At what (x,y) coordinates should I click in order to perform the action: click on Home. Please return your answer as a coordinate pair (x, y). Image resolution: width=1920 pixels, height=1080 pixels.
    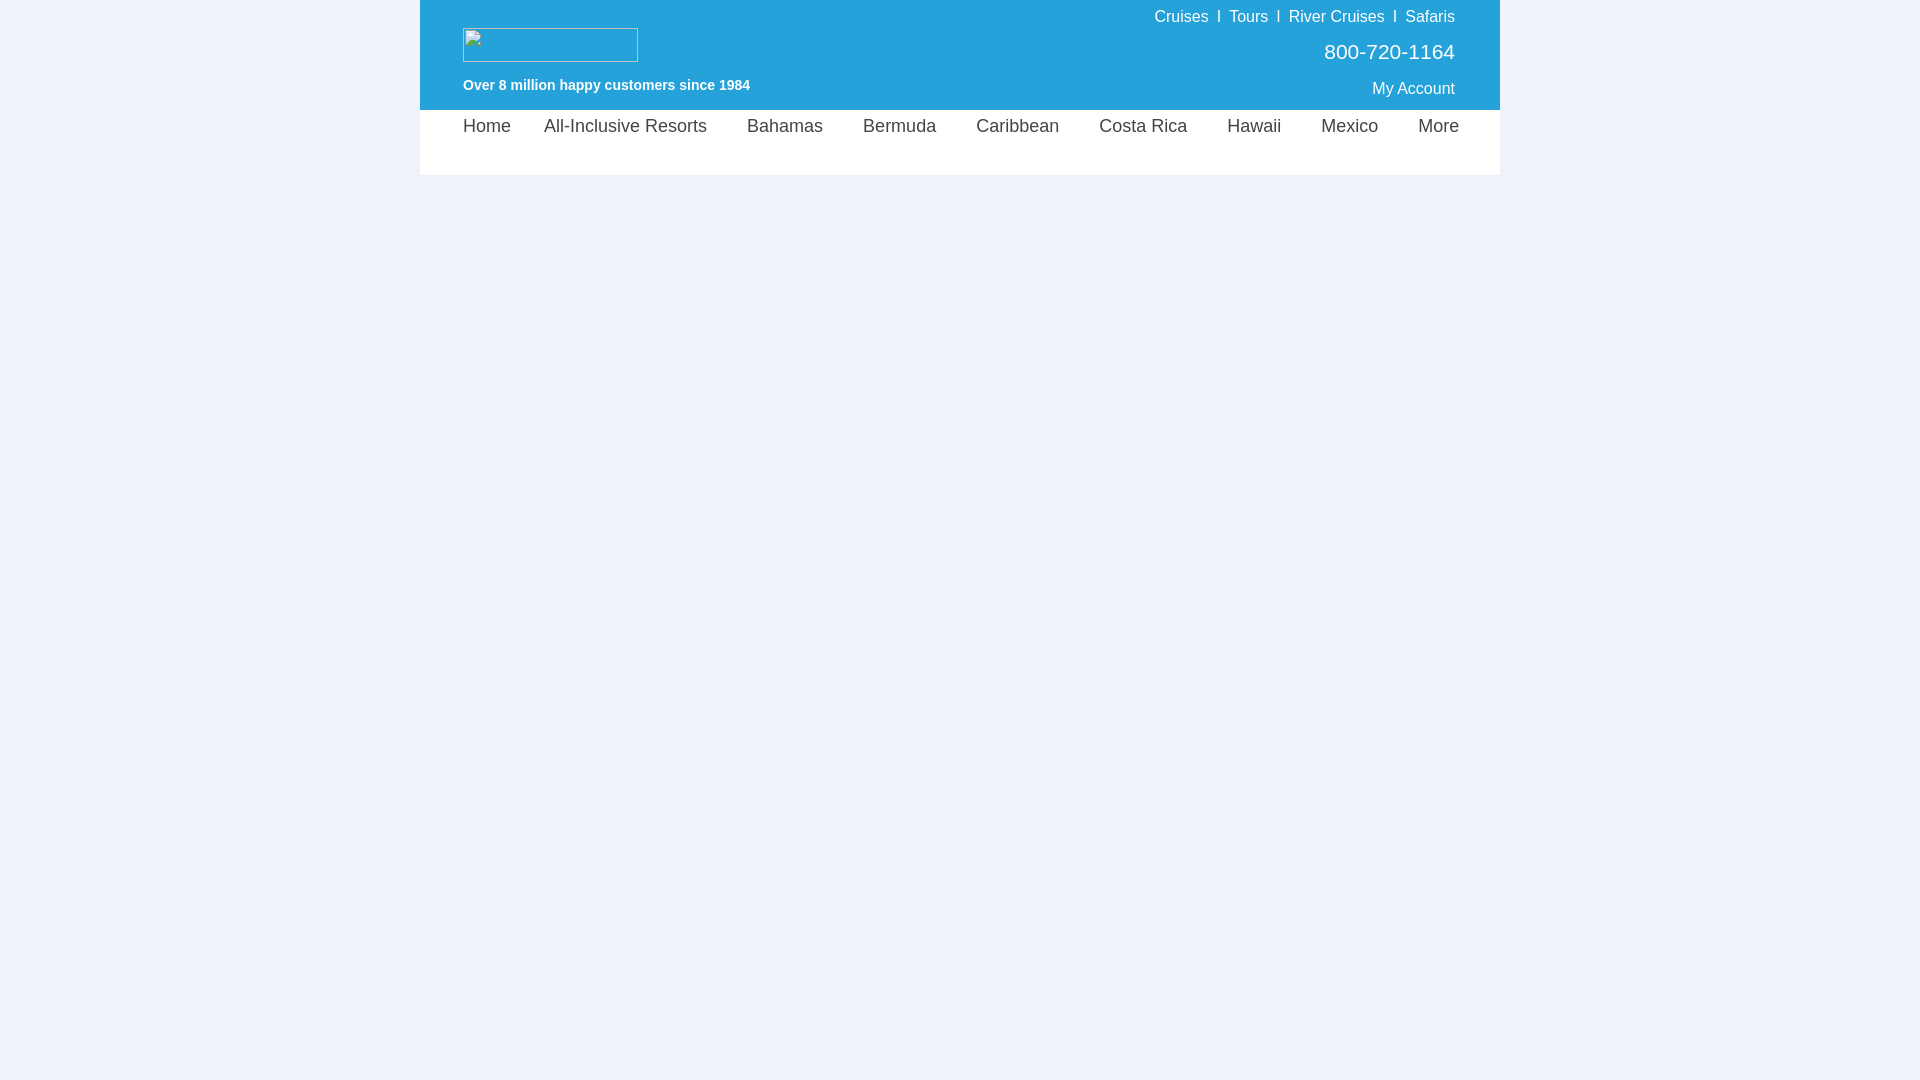
    Looking at the image, I should click on (498, 126).